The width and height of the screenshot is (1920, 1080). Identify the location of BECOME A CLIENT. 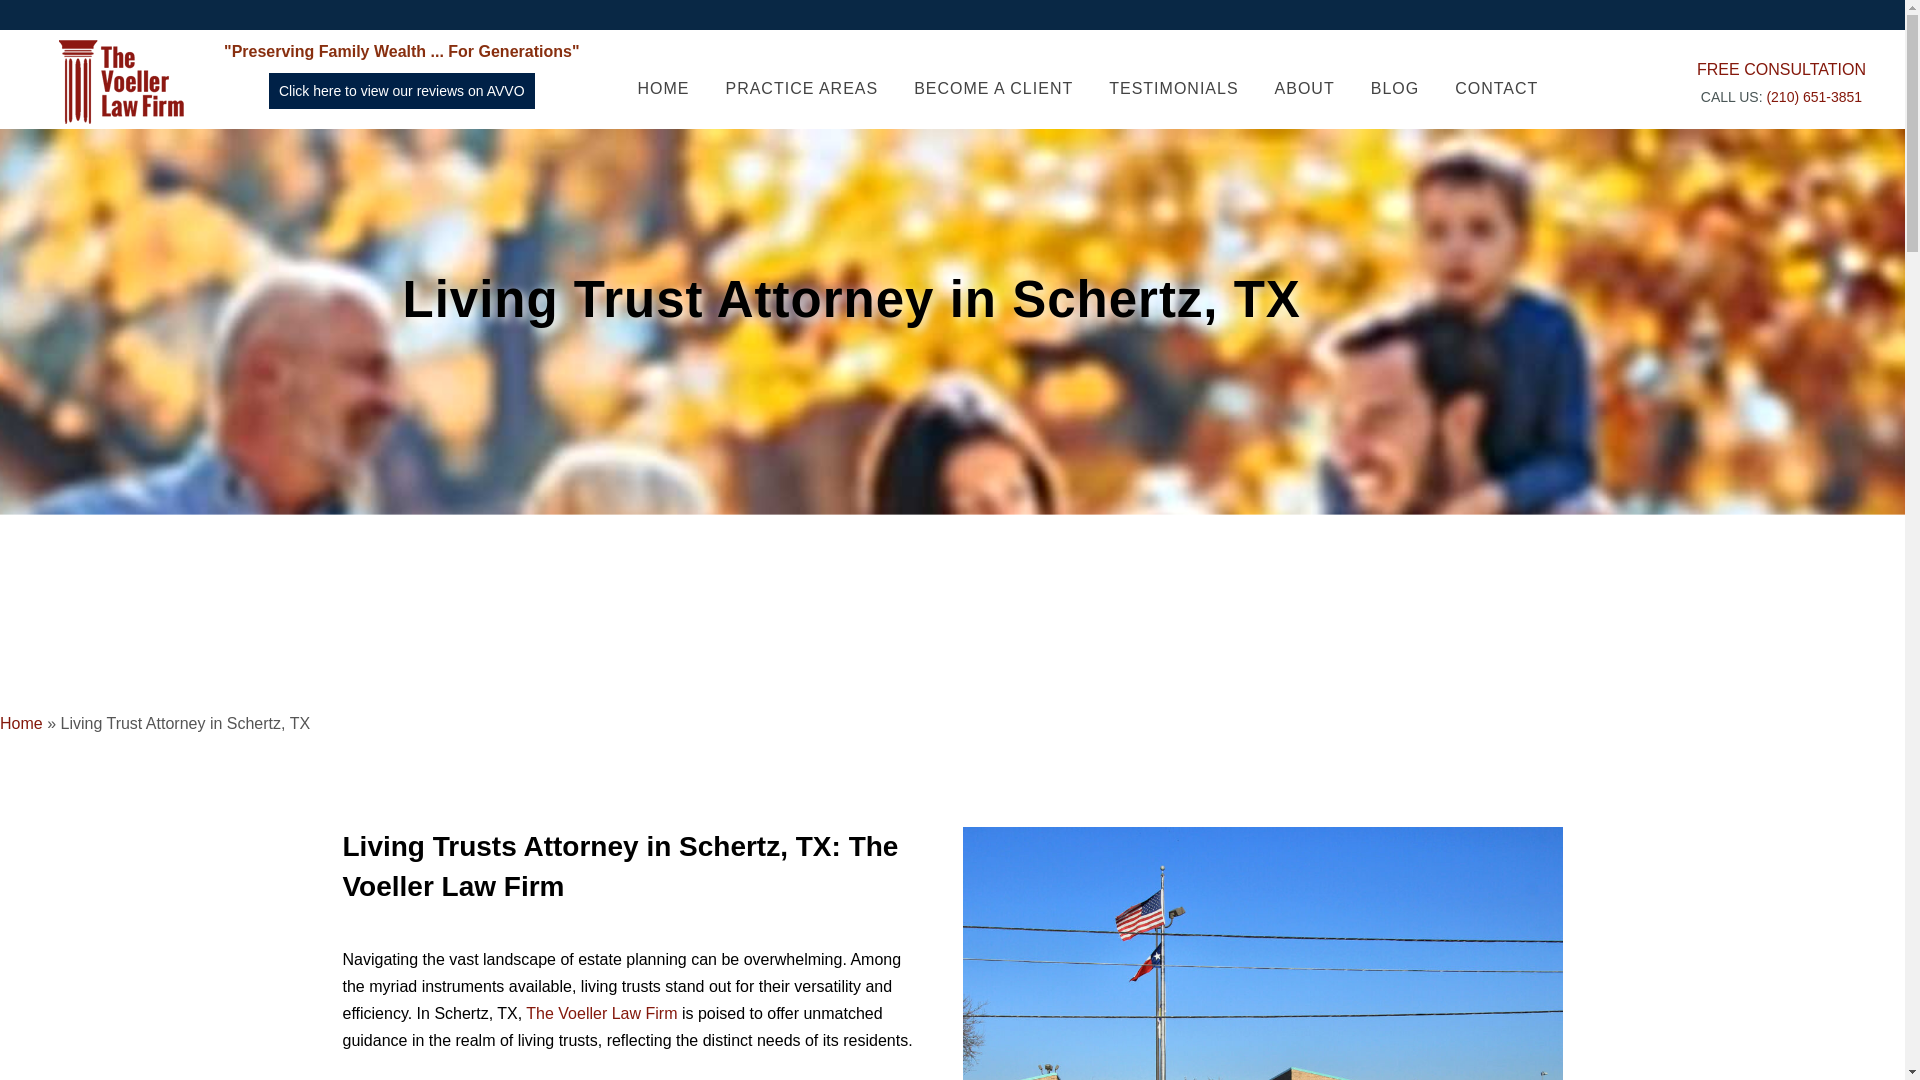
(993, 88).